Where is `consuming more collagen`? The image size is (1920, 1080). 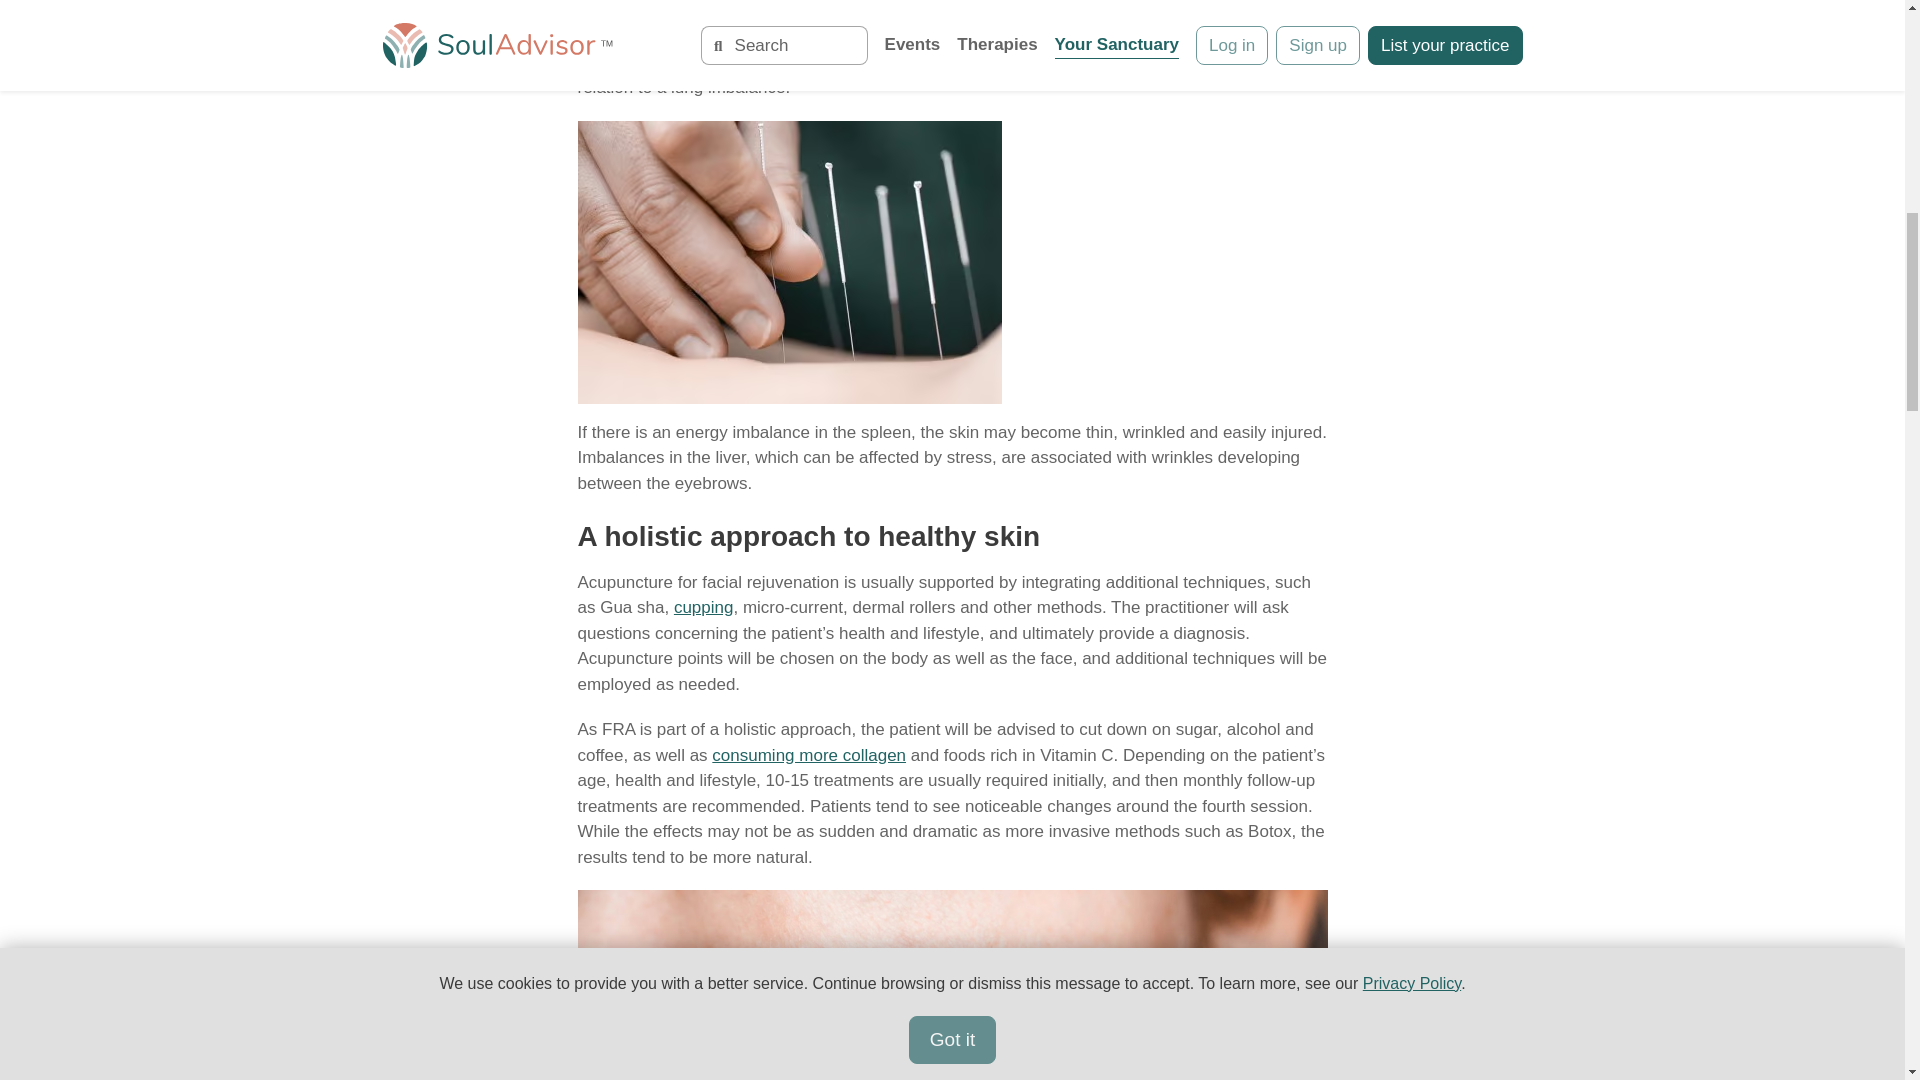 consuming more collagen is located at coordinates (809, 755).